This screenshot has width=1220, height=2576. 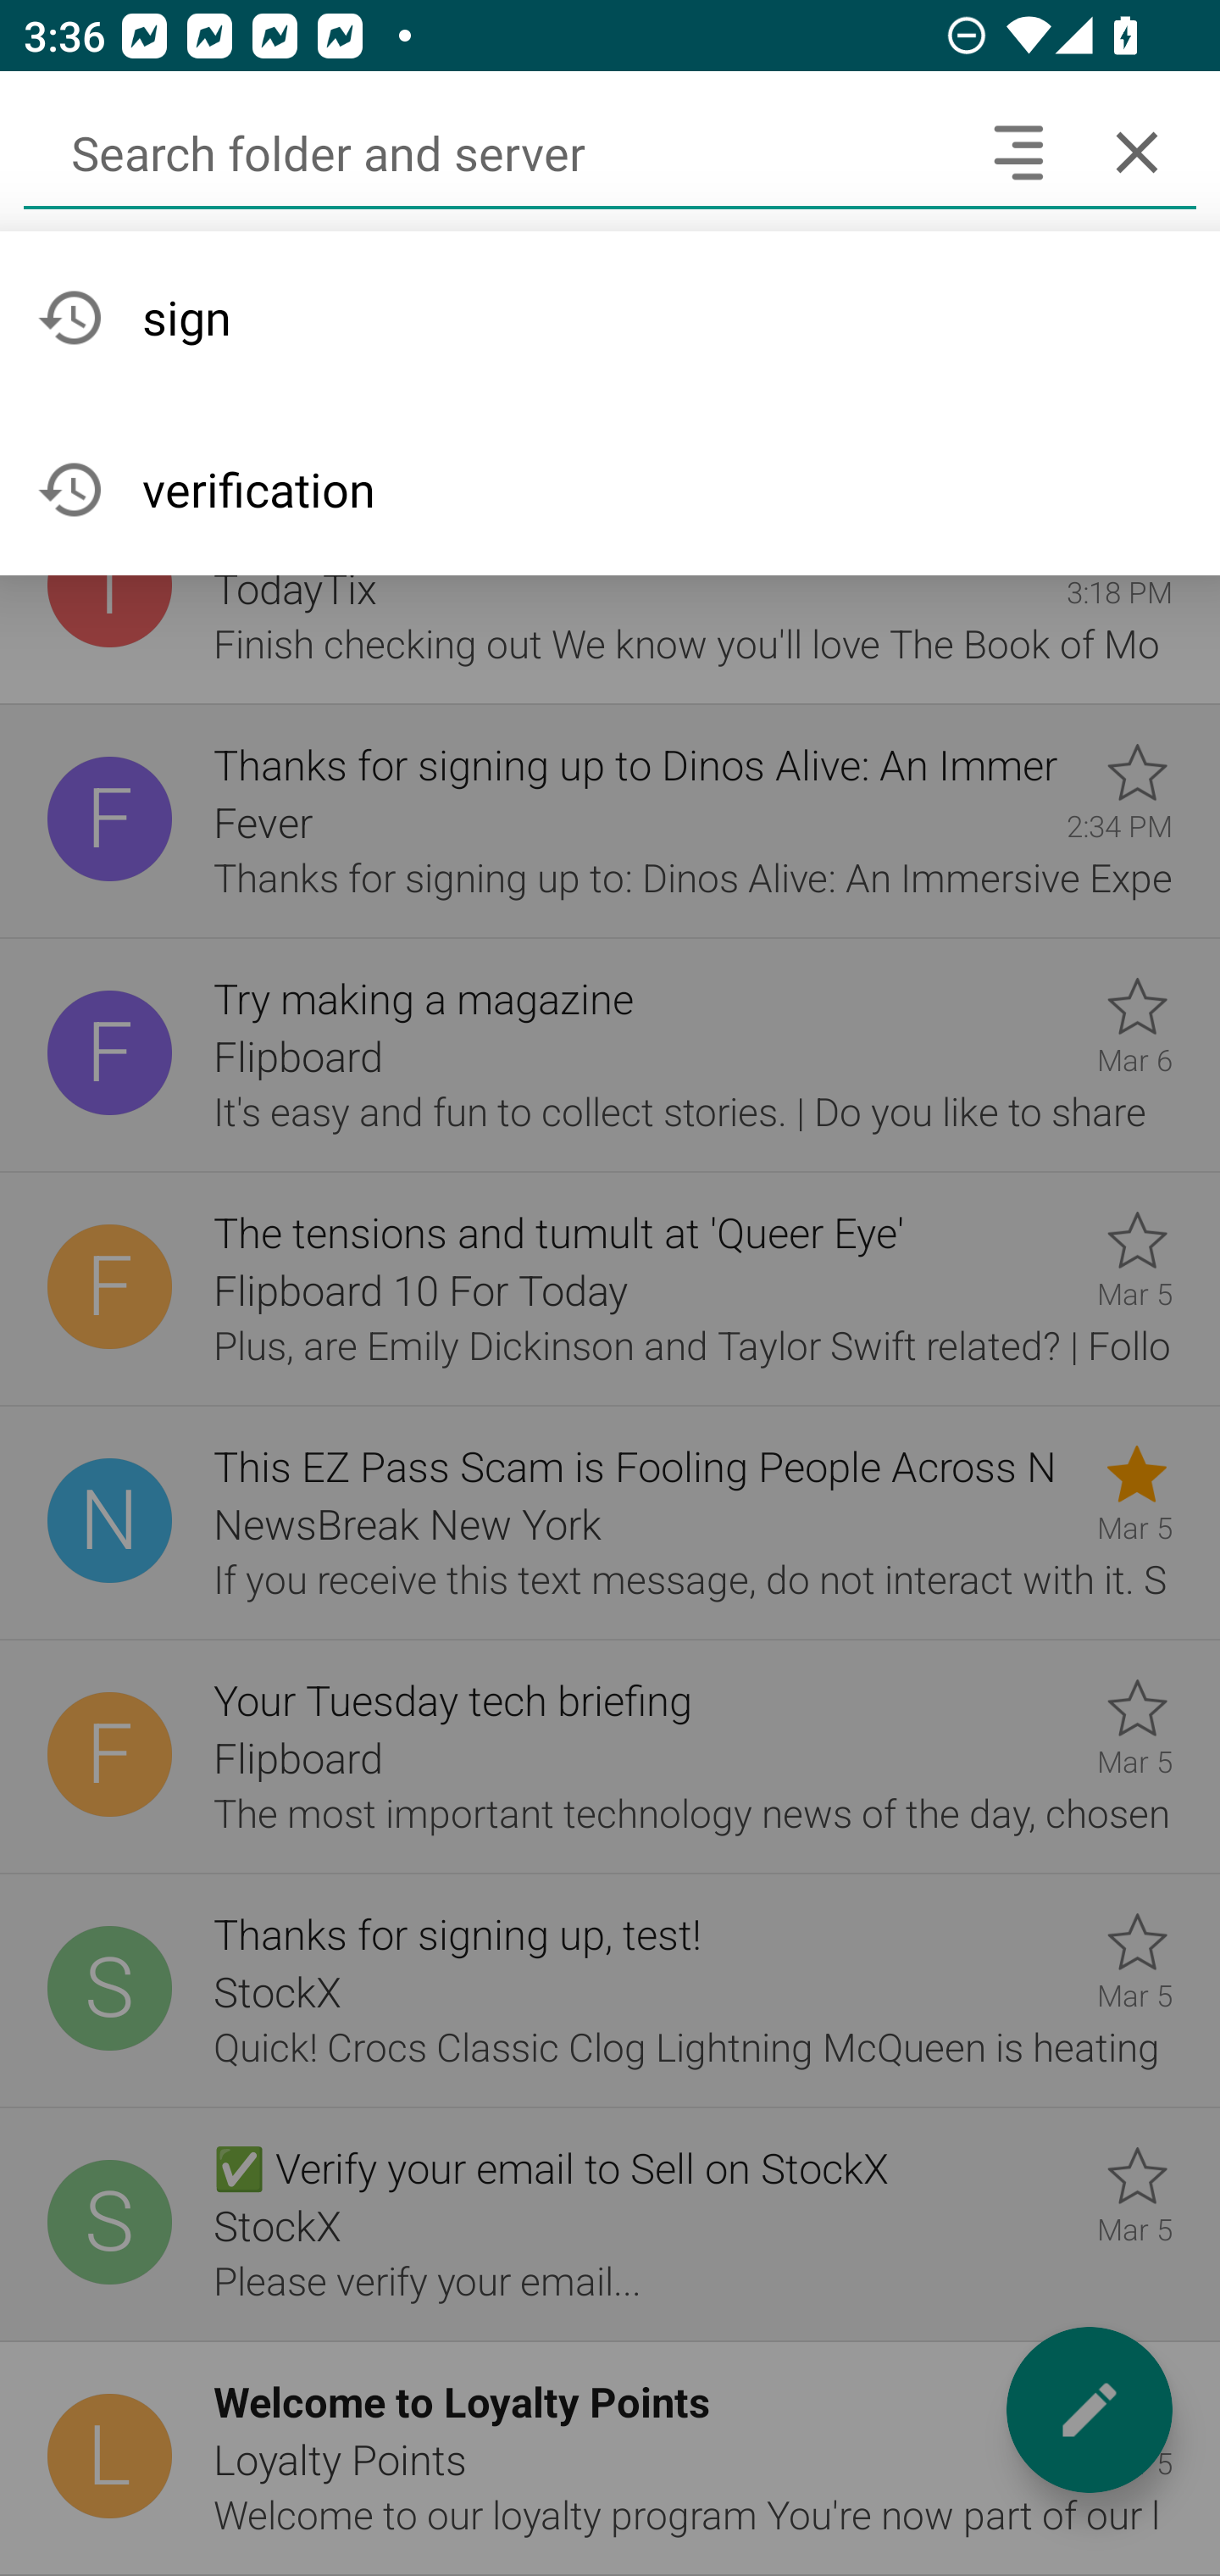 I want to click on    Search folder and server, so click(x=491, y=152).